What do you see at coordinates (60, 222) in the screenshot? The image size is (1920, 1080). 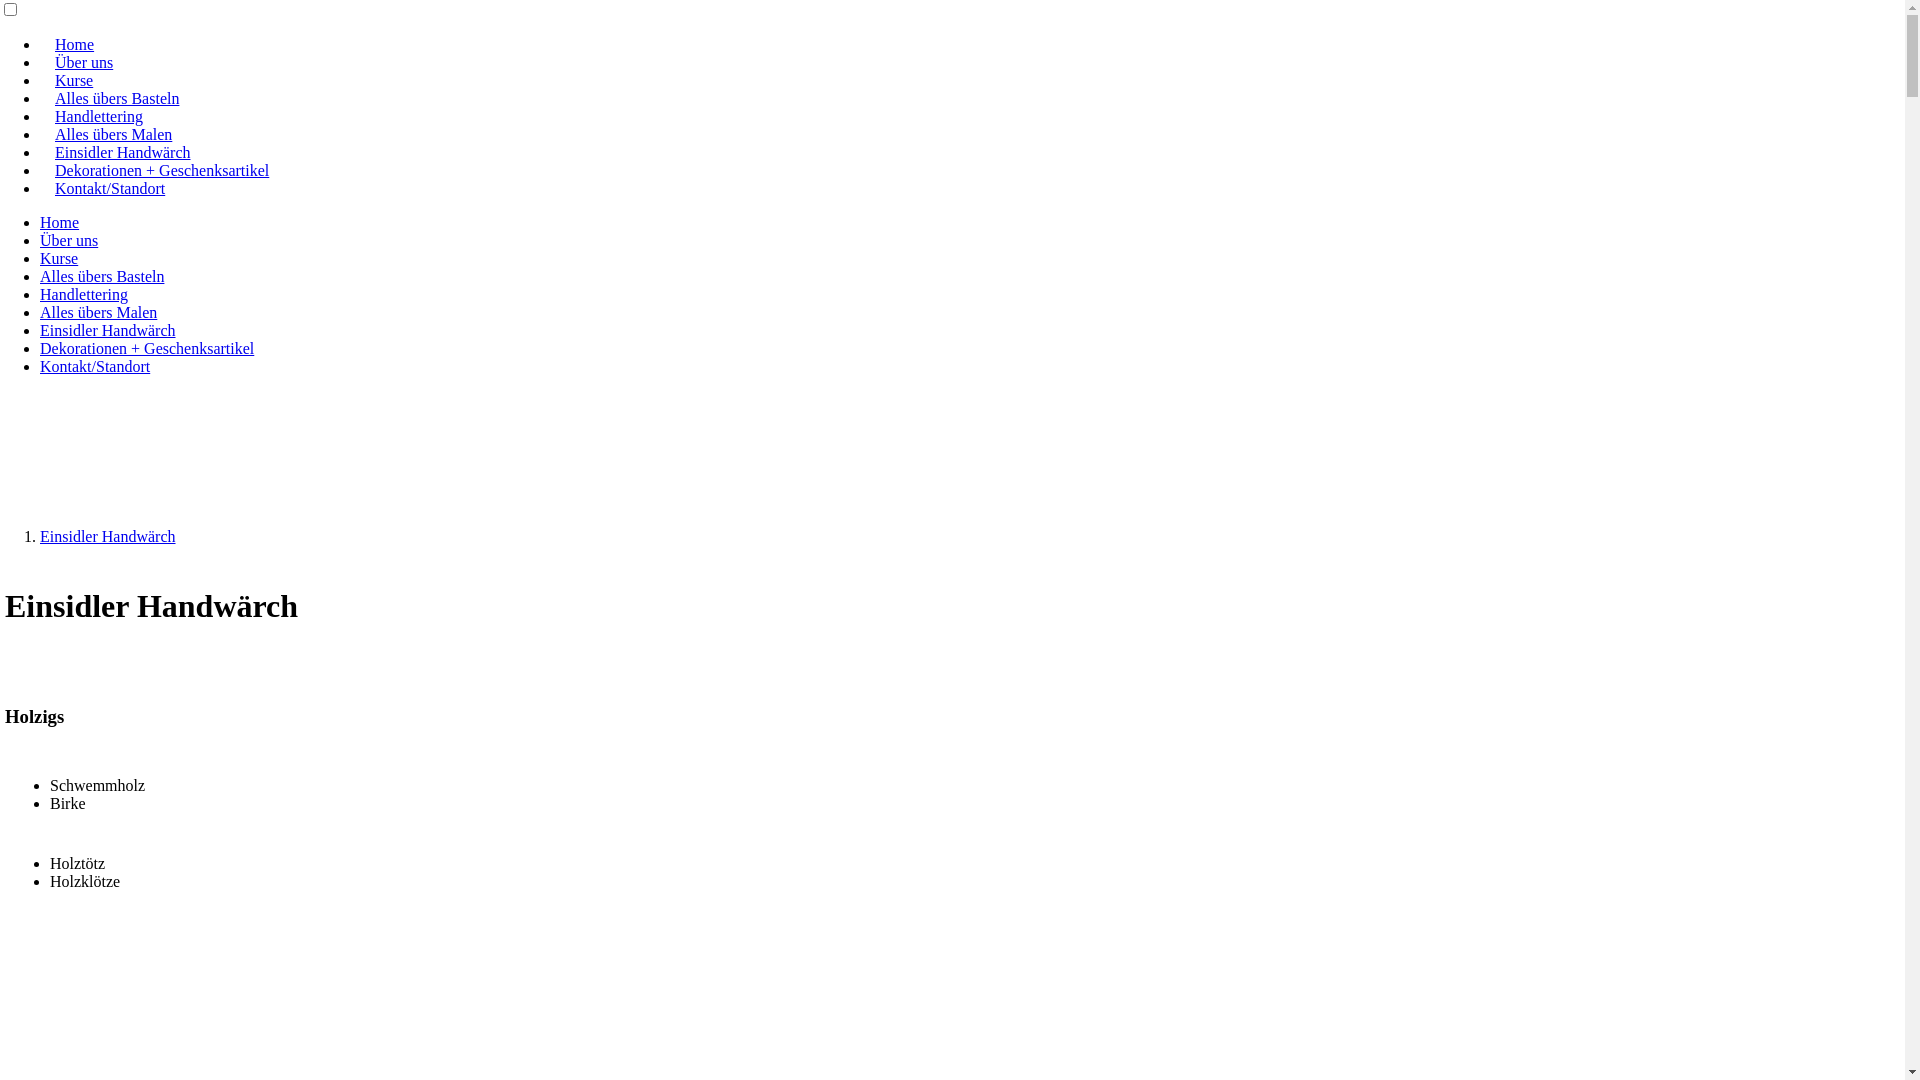 I see `Home` at bounding box center [60, 222].